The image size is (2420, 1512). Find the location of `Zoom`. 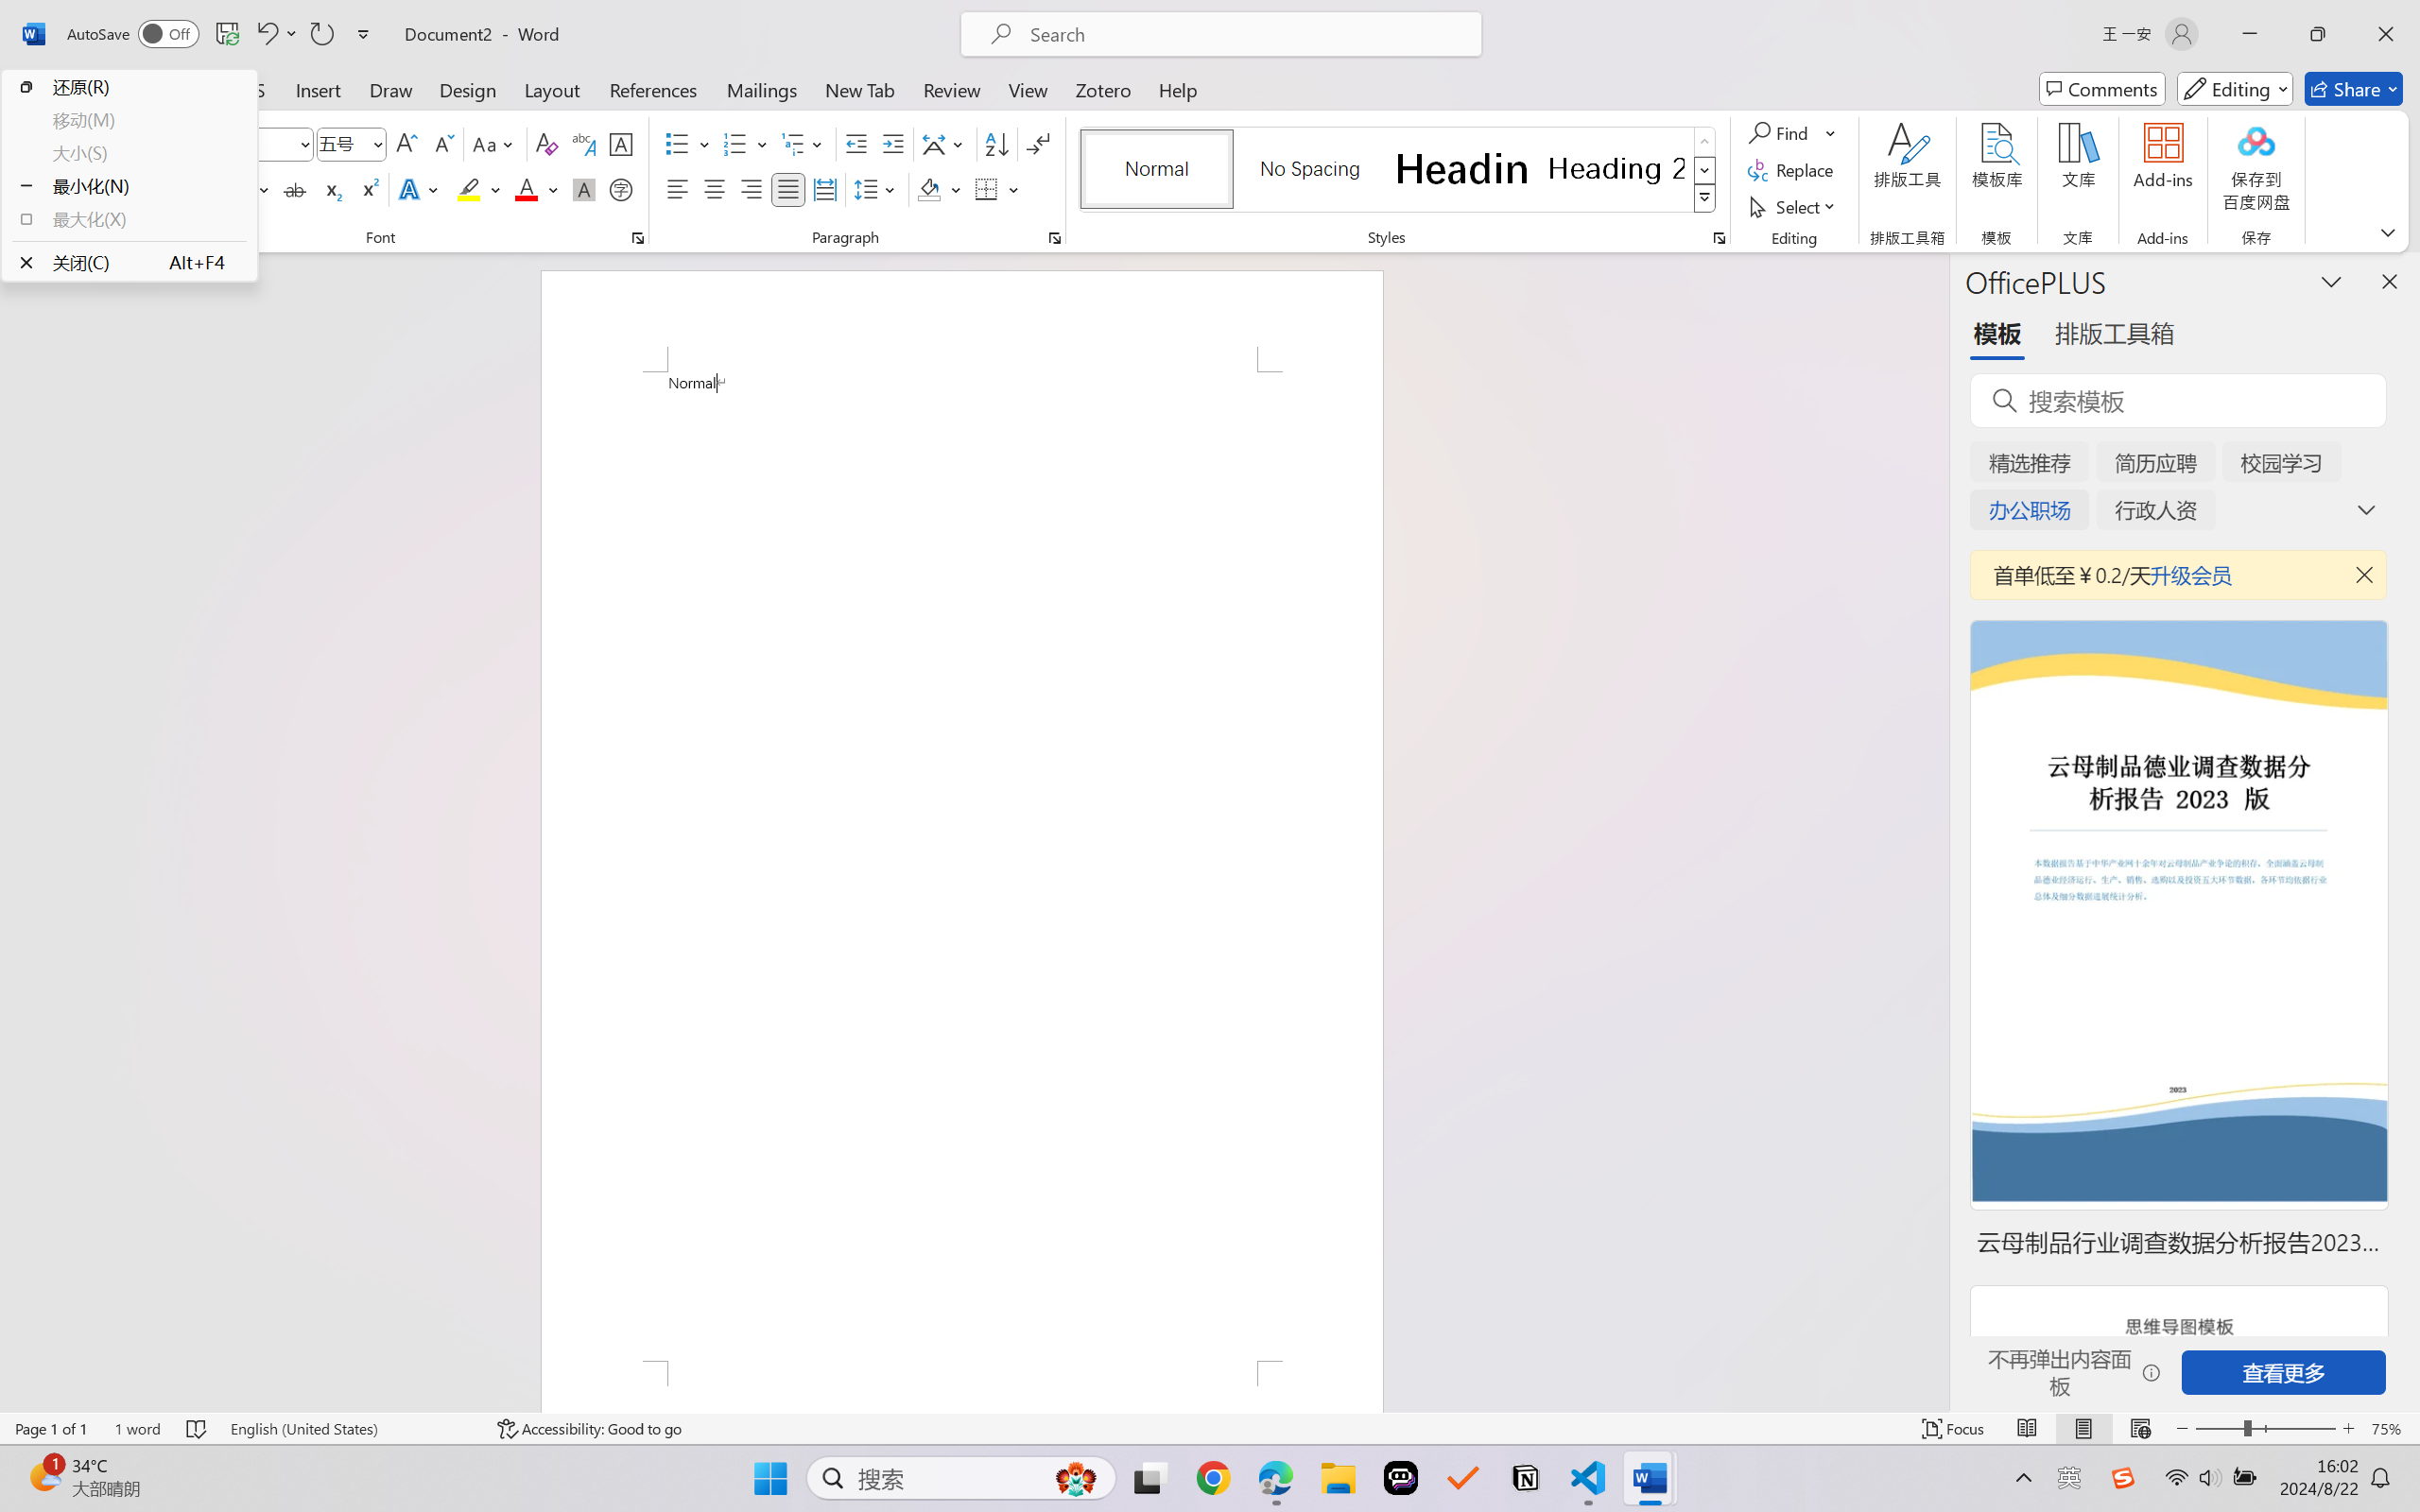

Zoom is located at coordinates (2265, 1429).